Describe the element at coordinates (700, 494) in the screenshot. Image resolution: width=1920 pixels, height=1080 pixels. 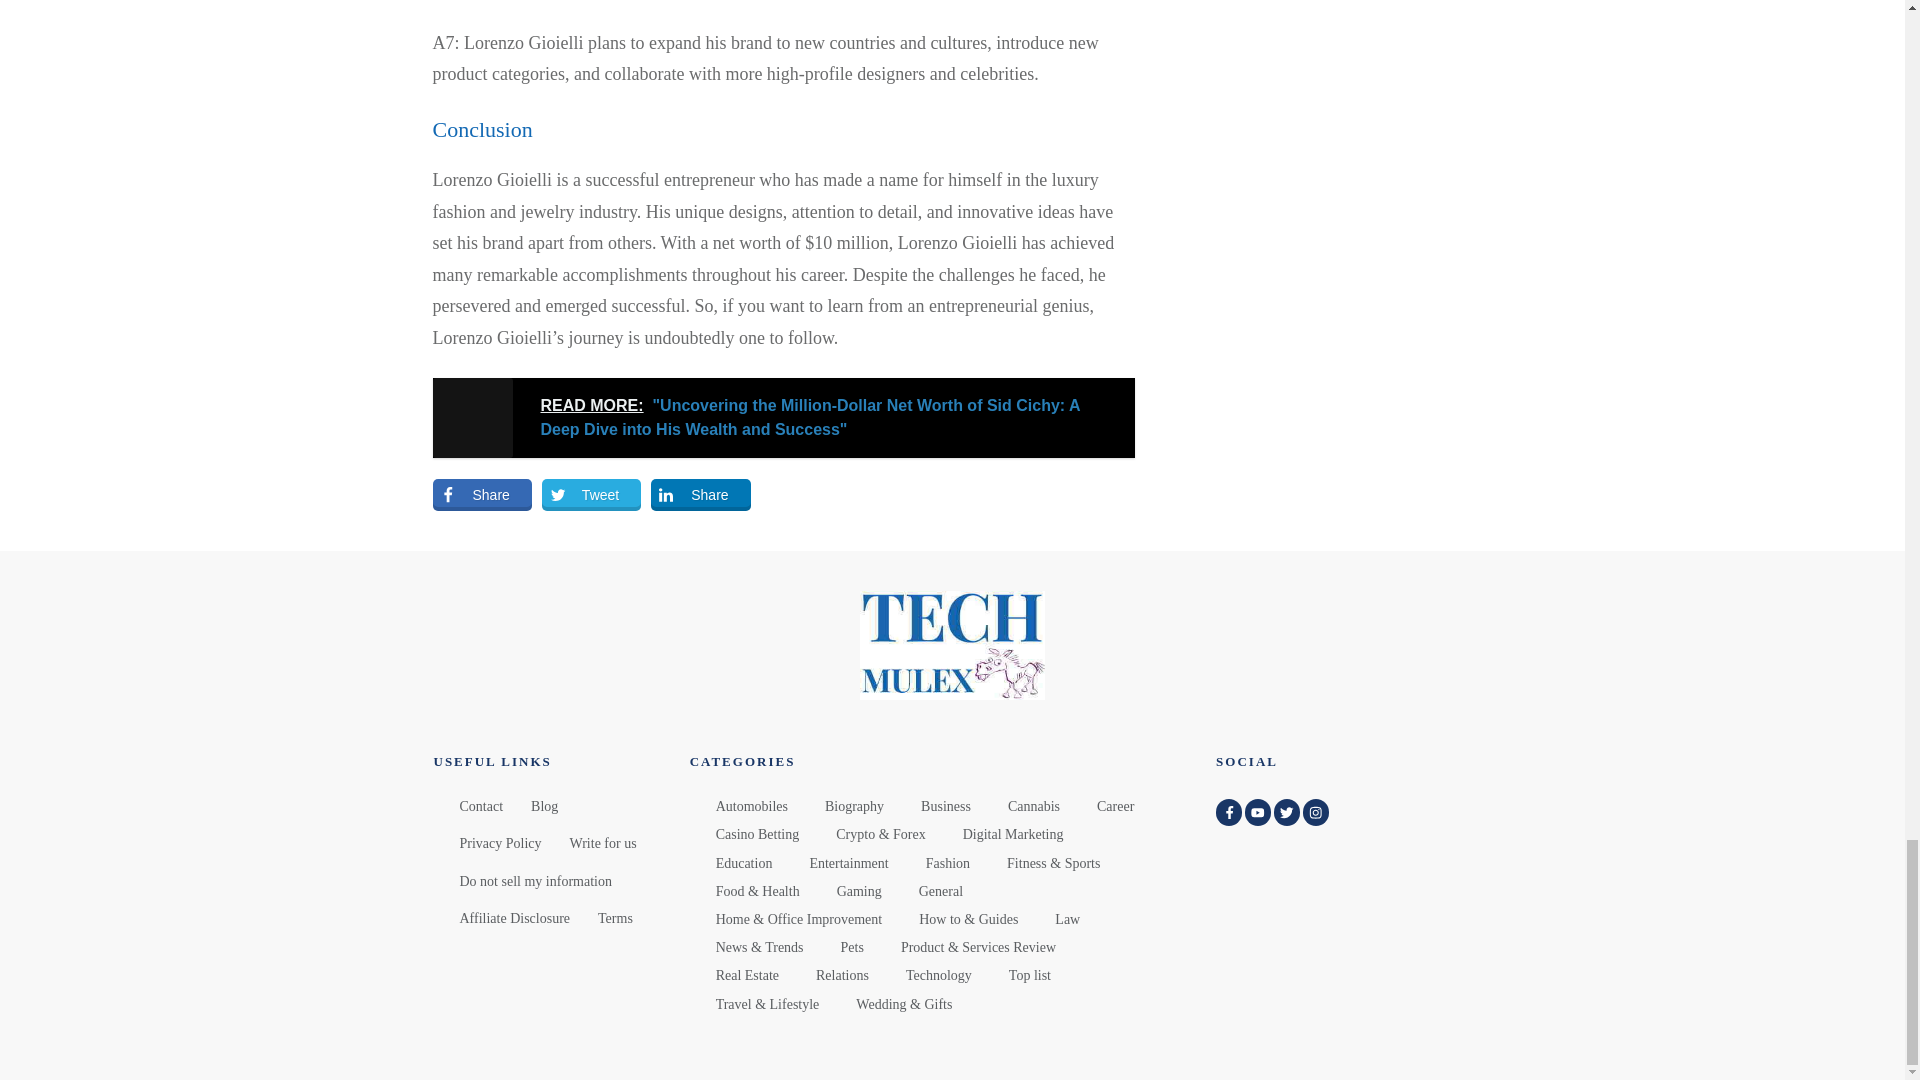
I see `Share` at that location.